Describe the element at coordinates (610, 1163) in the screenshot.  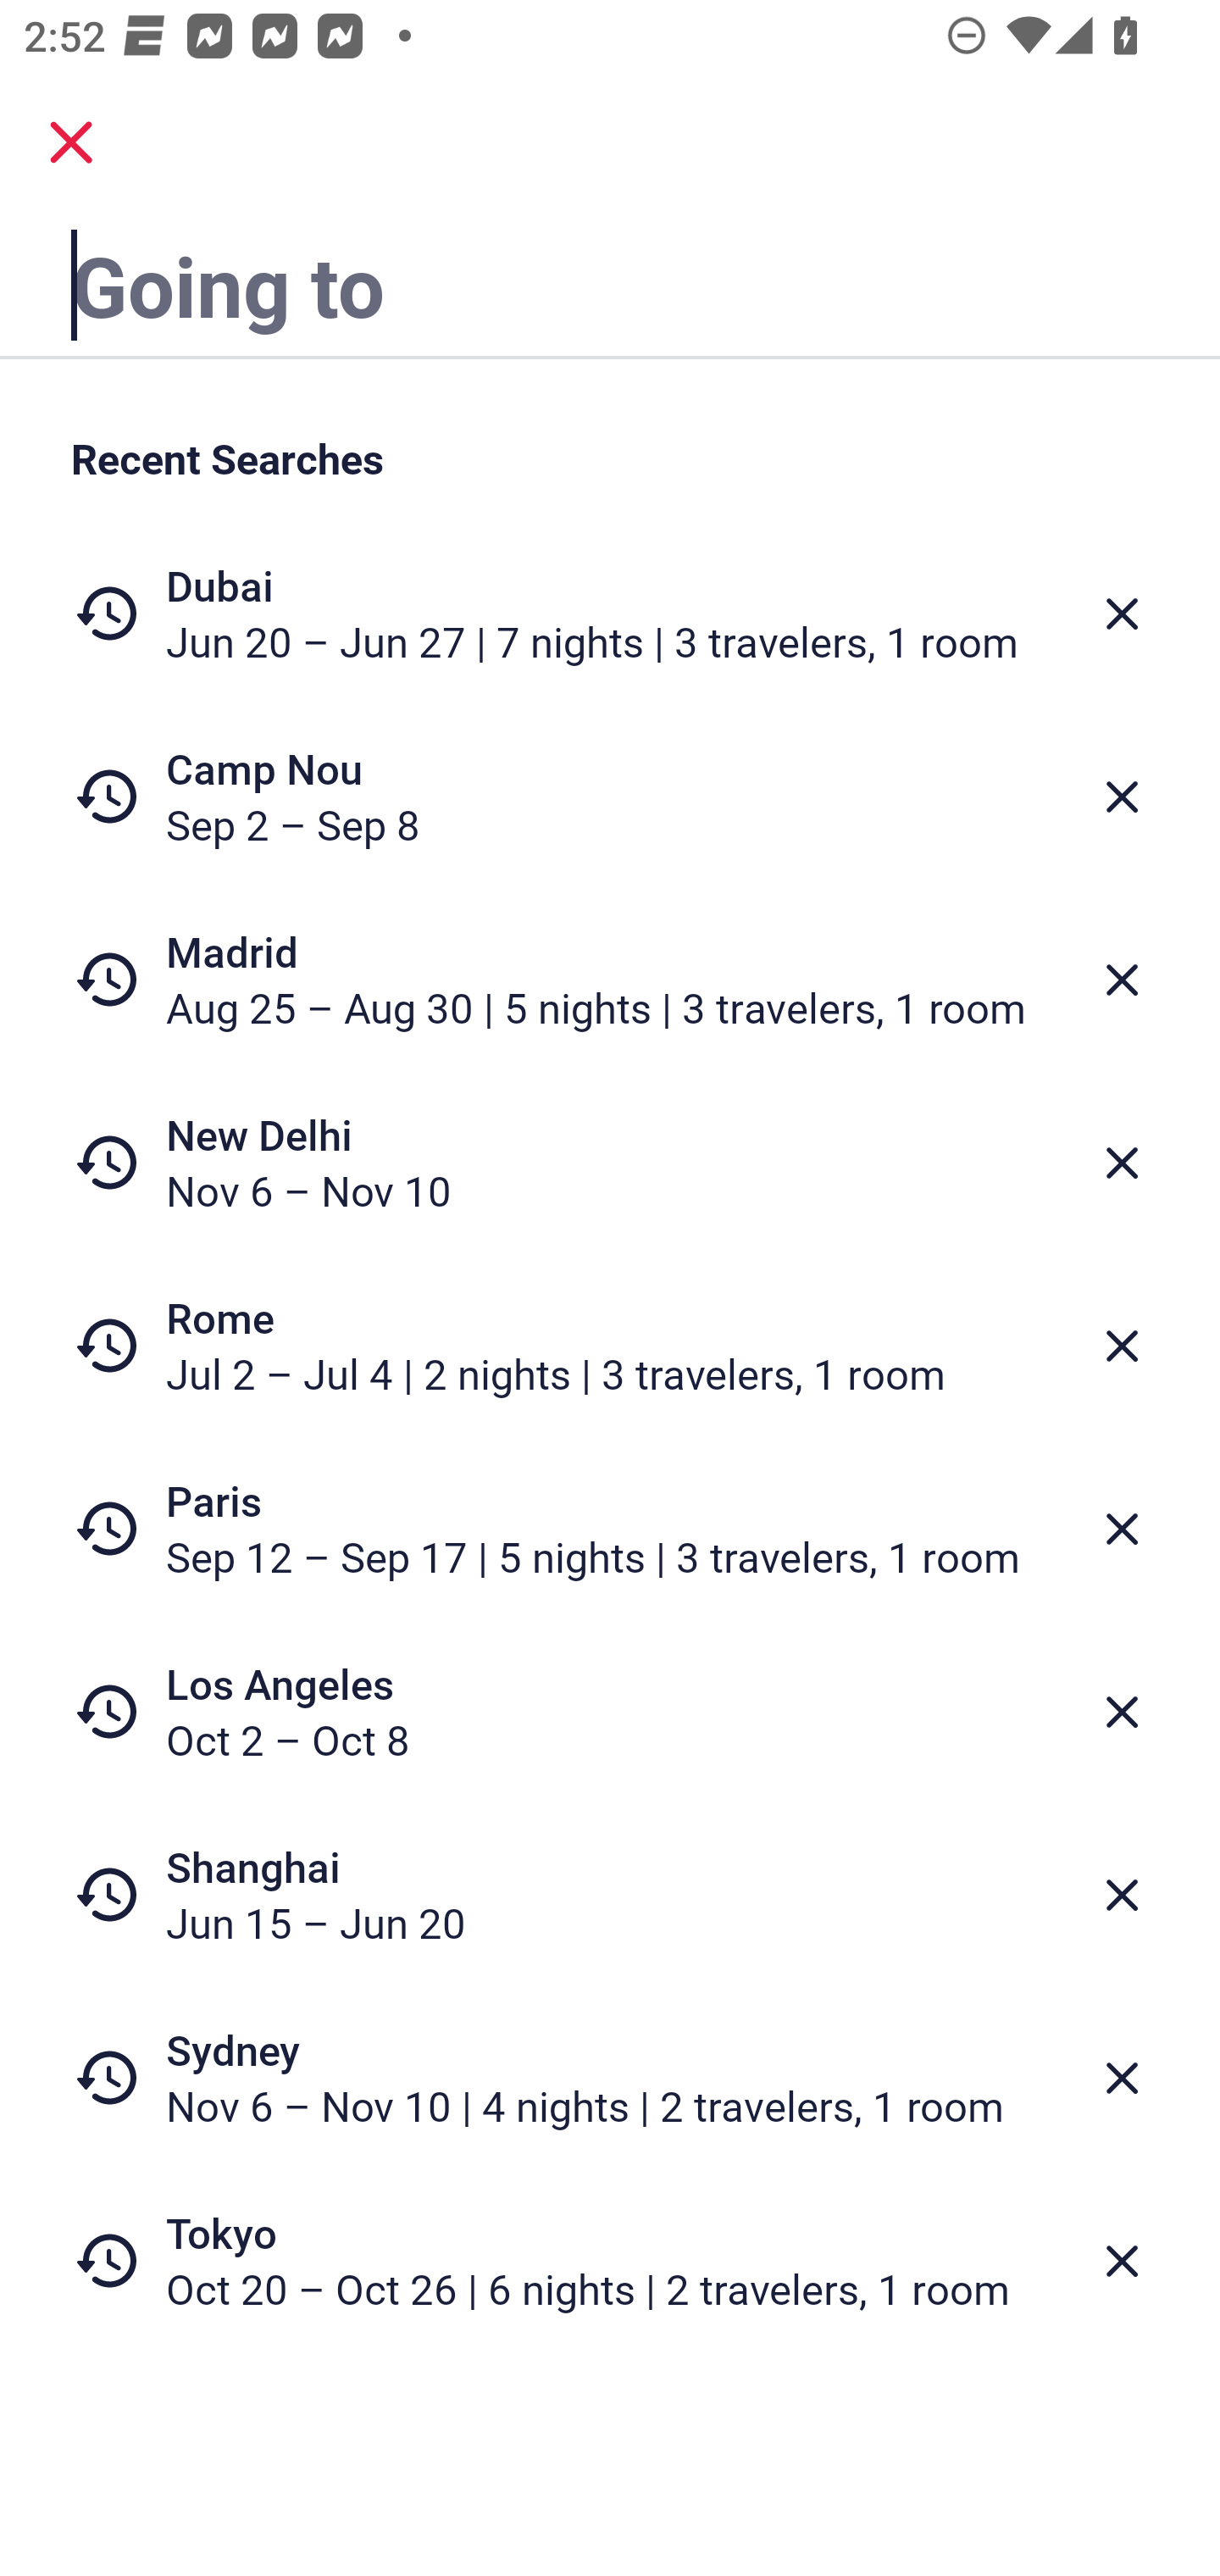
I see `New Delhi Nov 6 – Nov 10` at that location.